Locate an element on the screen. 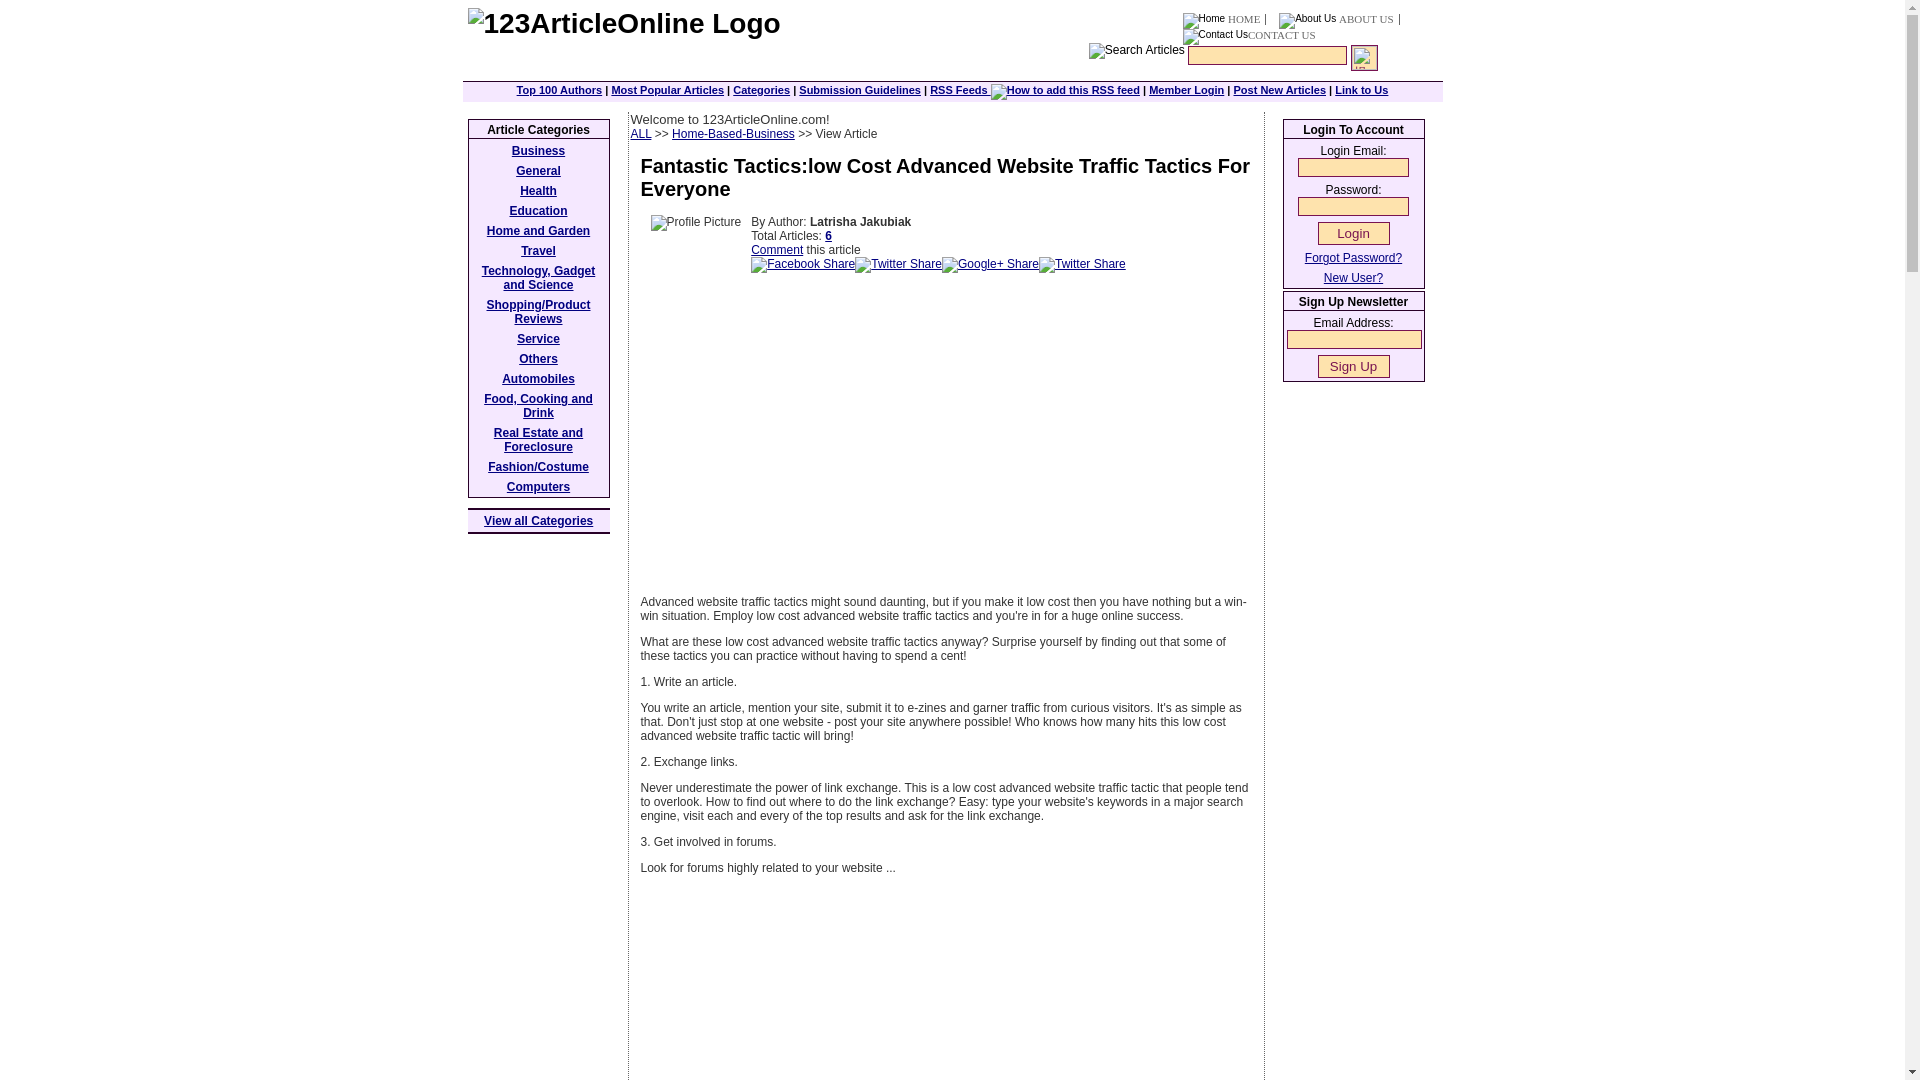 The image size is (1920, 1080). Submission Guidelines is located at coordinates (860, 90).